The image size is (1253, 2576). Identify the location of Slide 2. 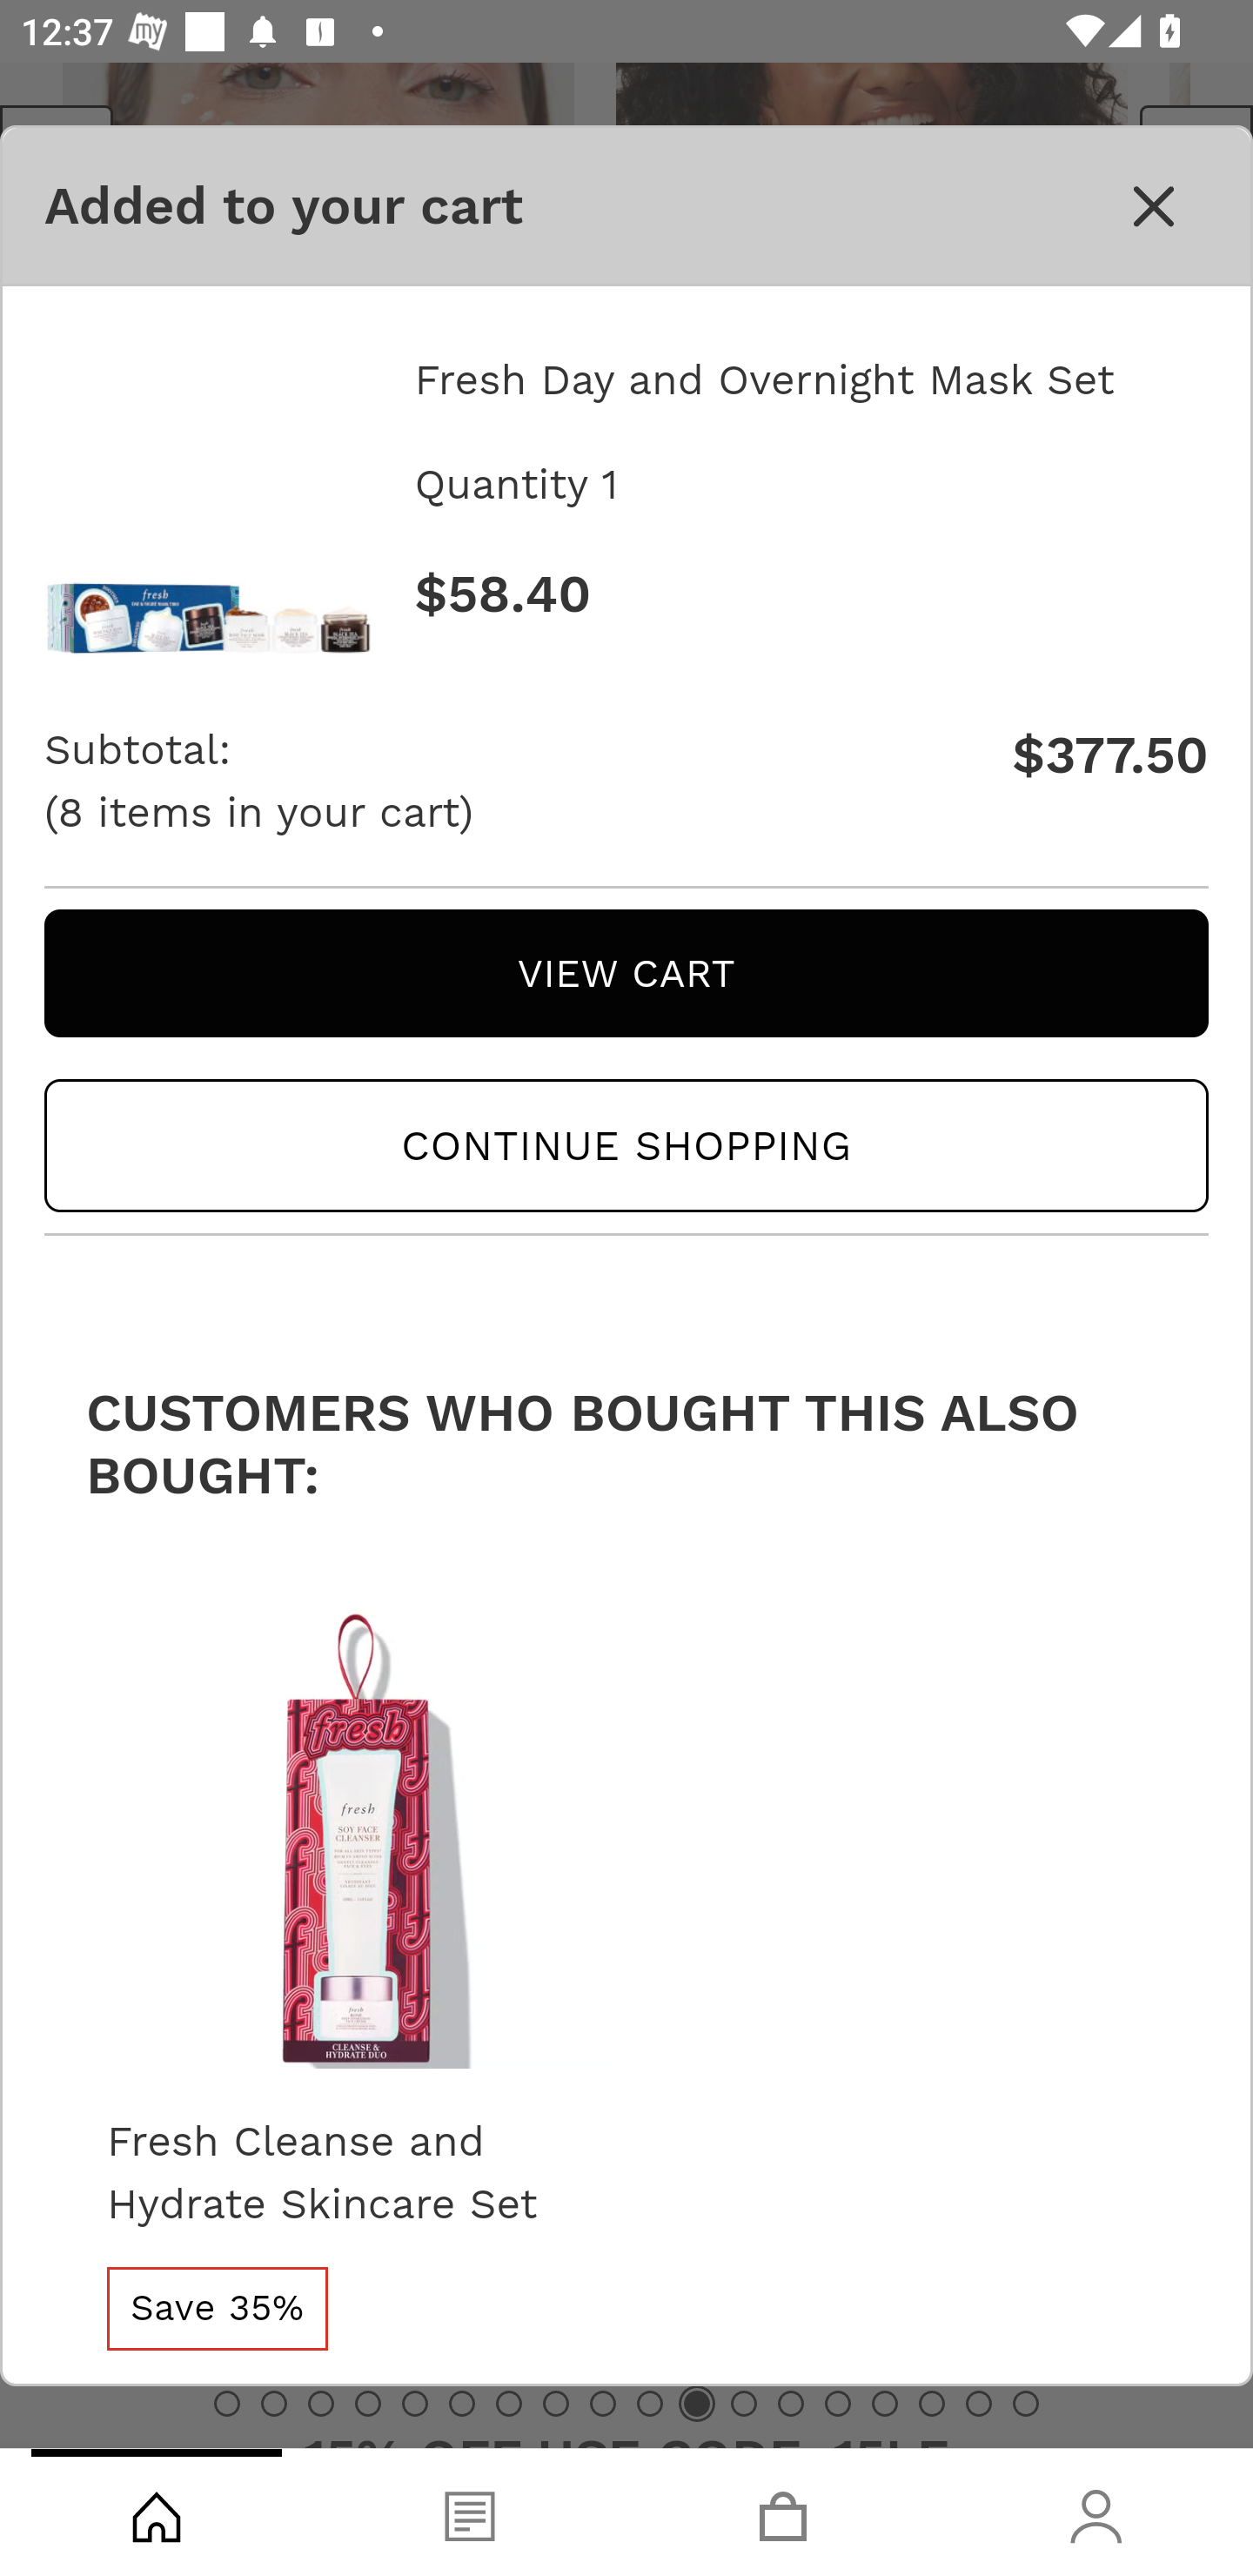
(273, 2403).